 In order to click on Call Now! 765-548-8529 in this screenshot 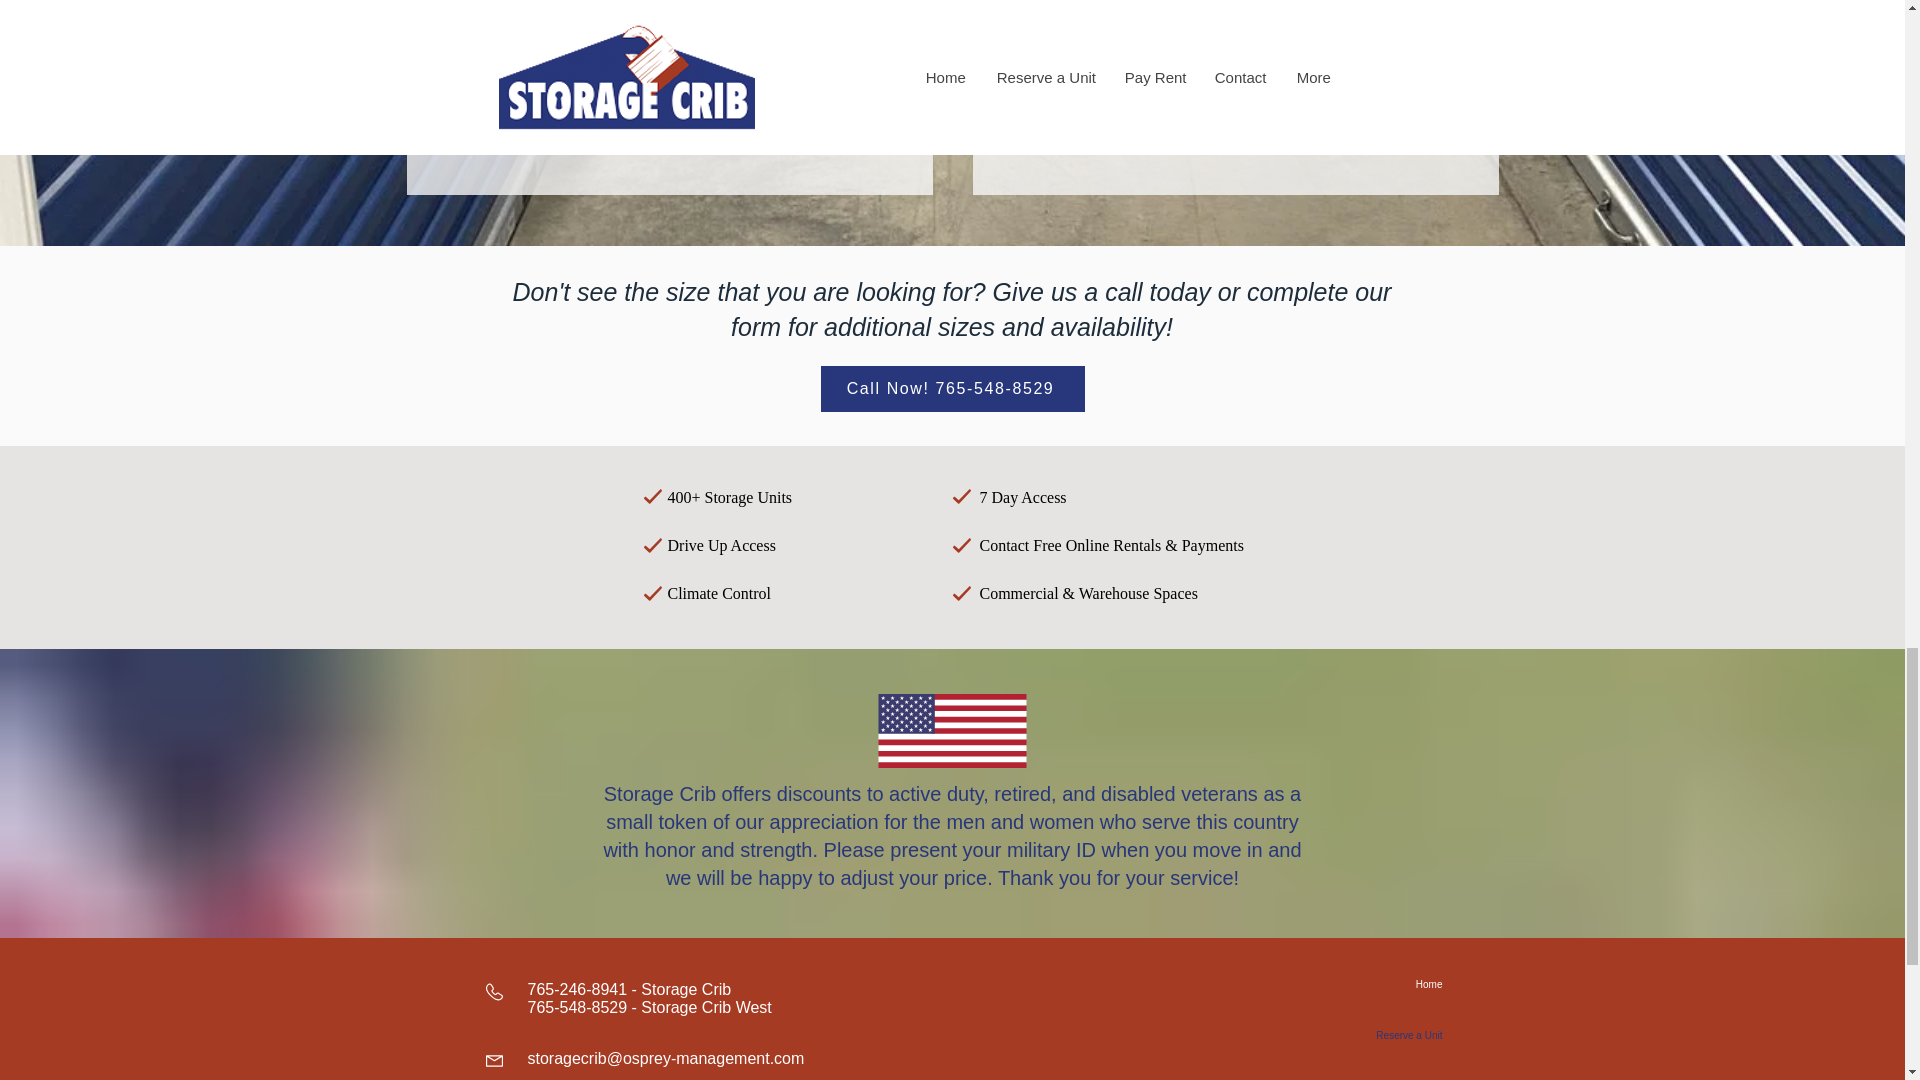, I will do `click(952, 388)`.